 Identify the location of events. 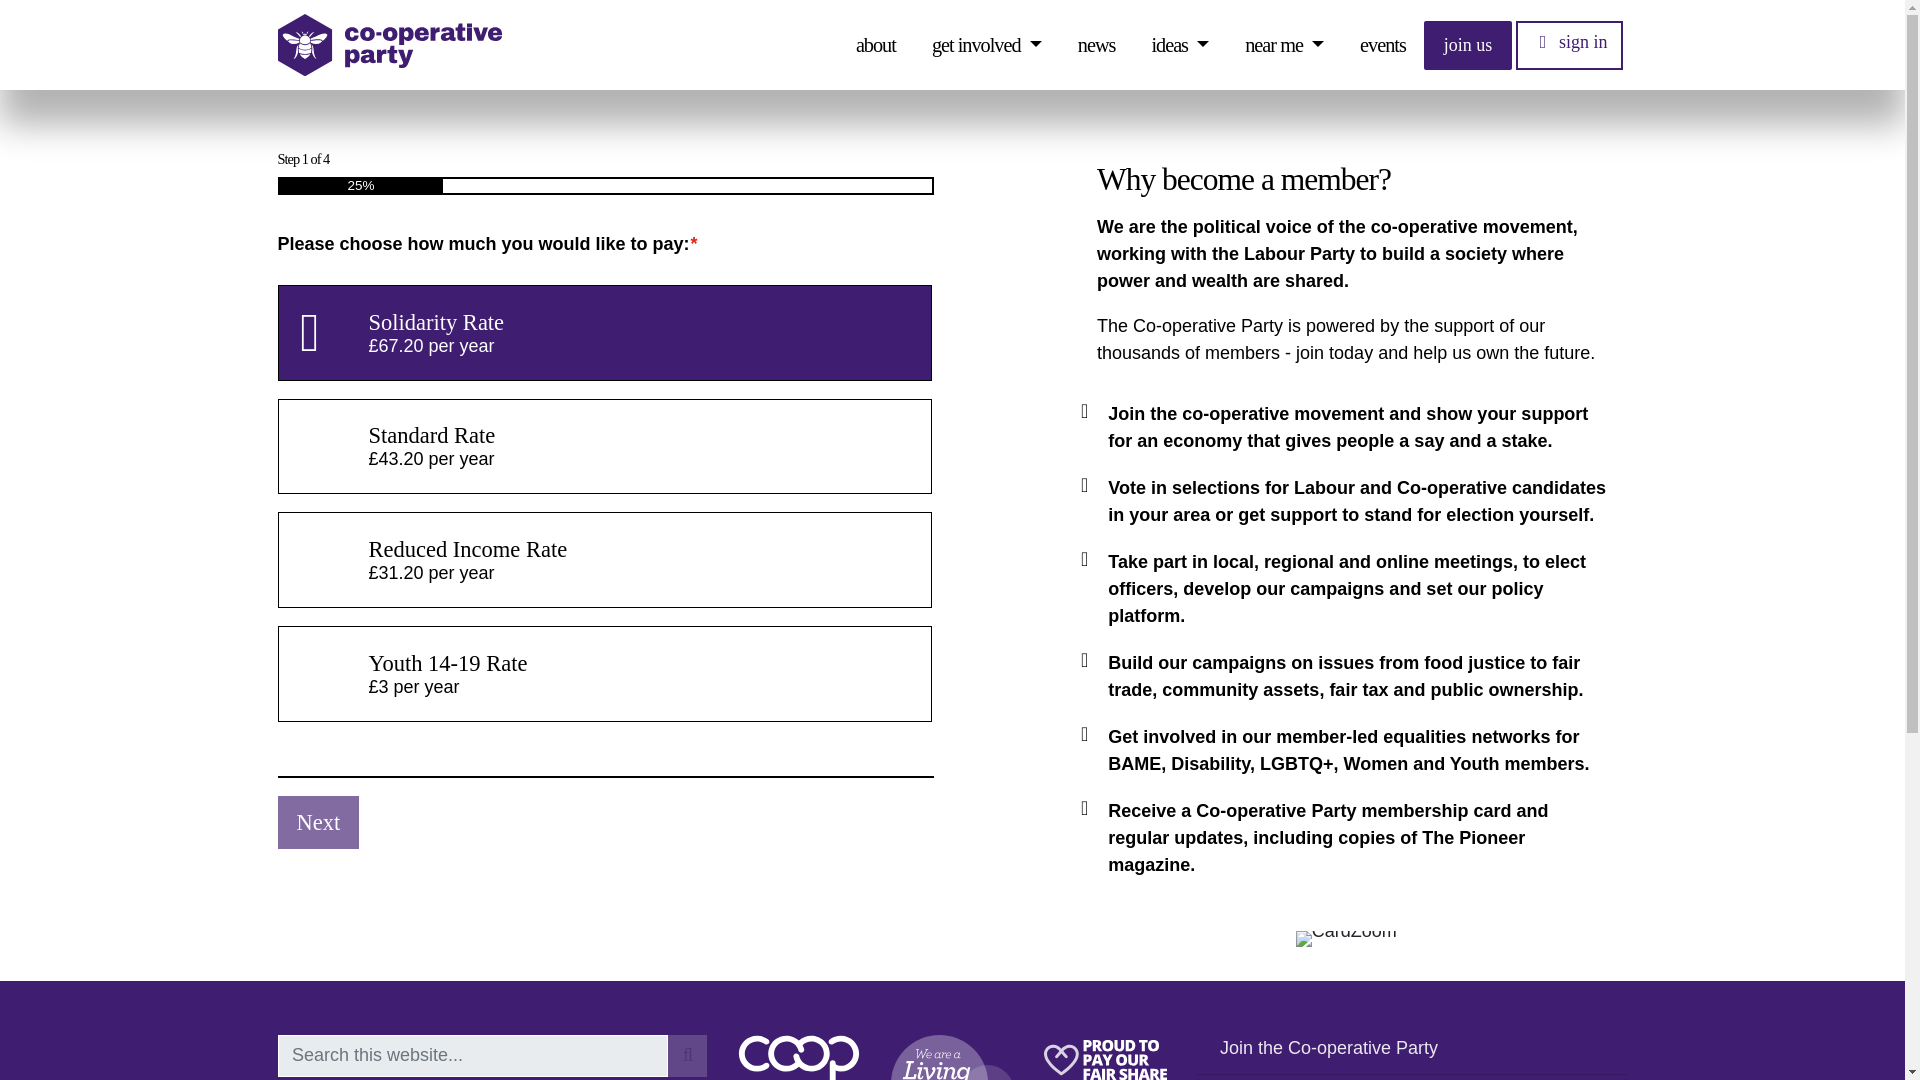
(1383, 44).